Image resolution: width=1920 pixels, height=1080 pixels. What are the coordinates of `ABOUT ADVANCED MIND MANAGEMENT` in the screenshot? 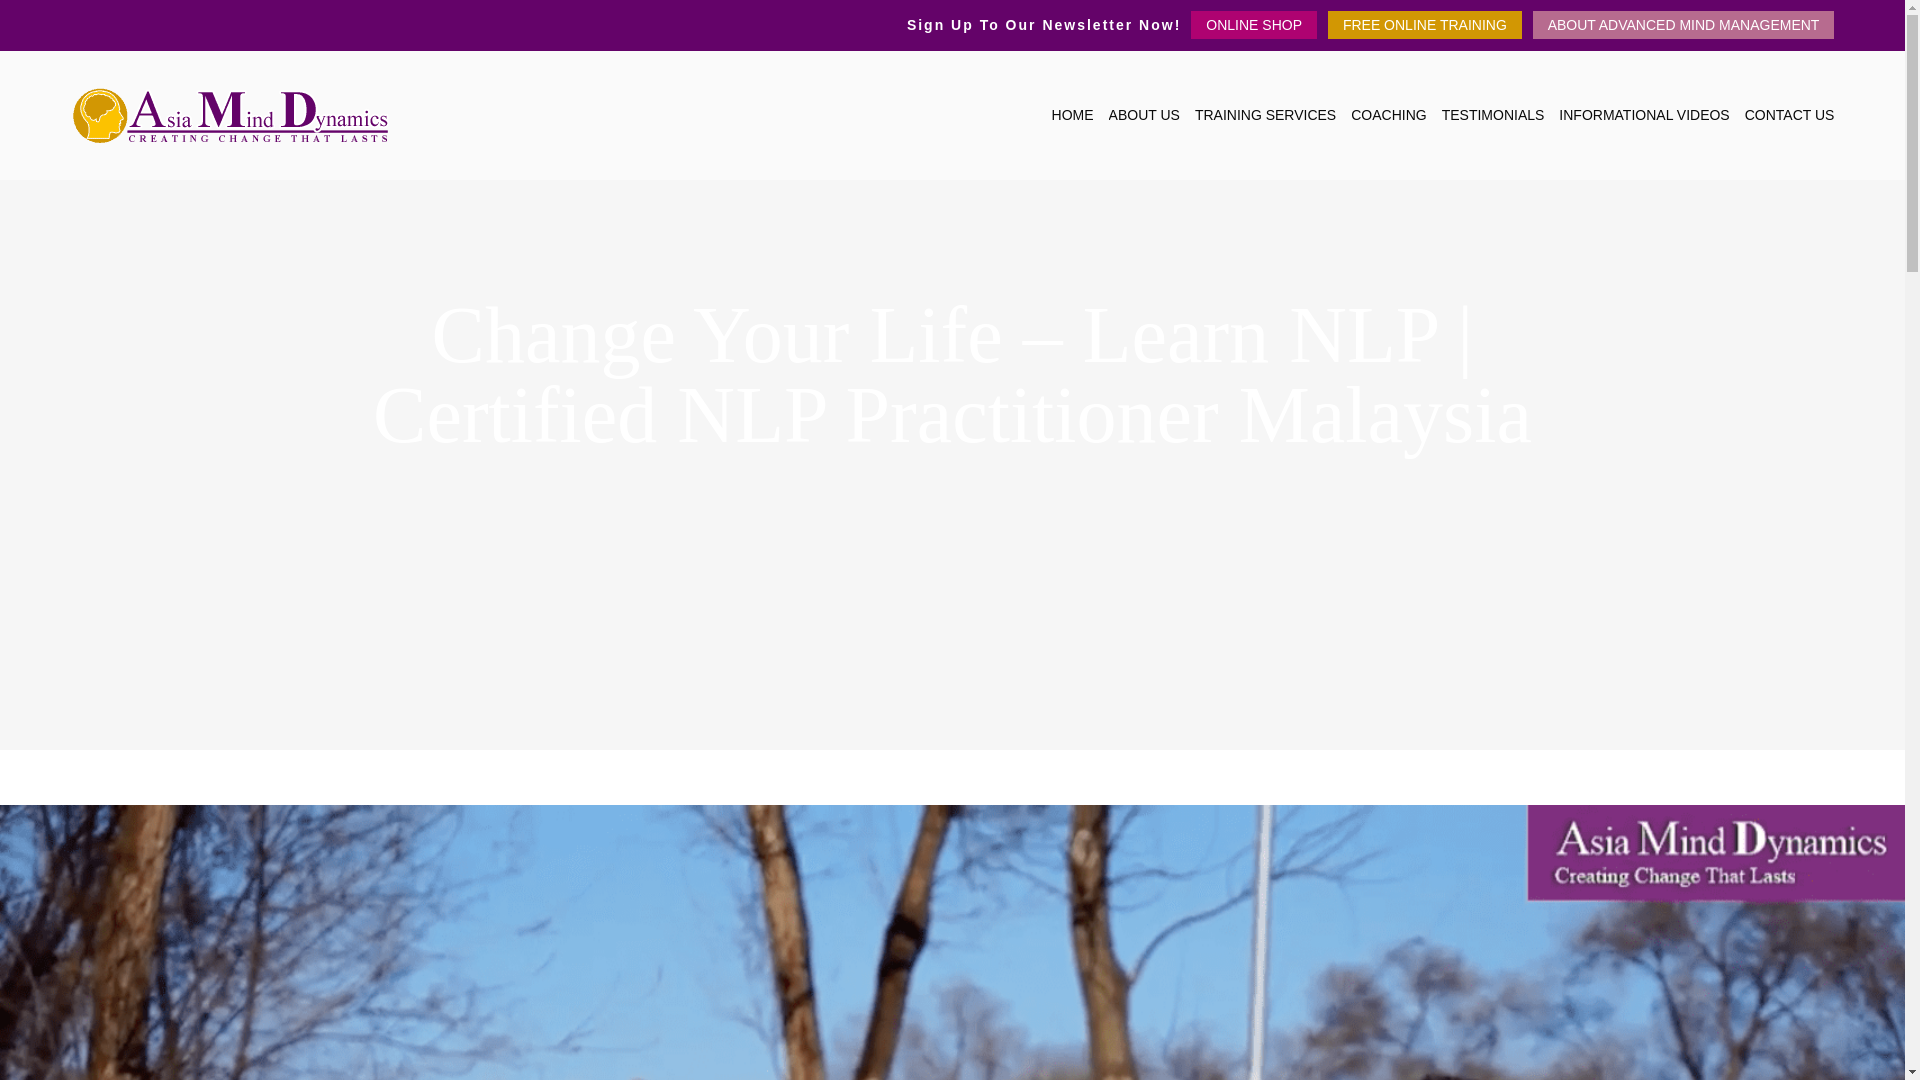 It's located at (1684, 24).